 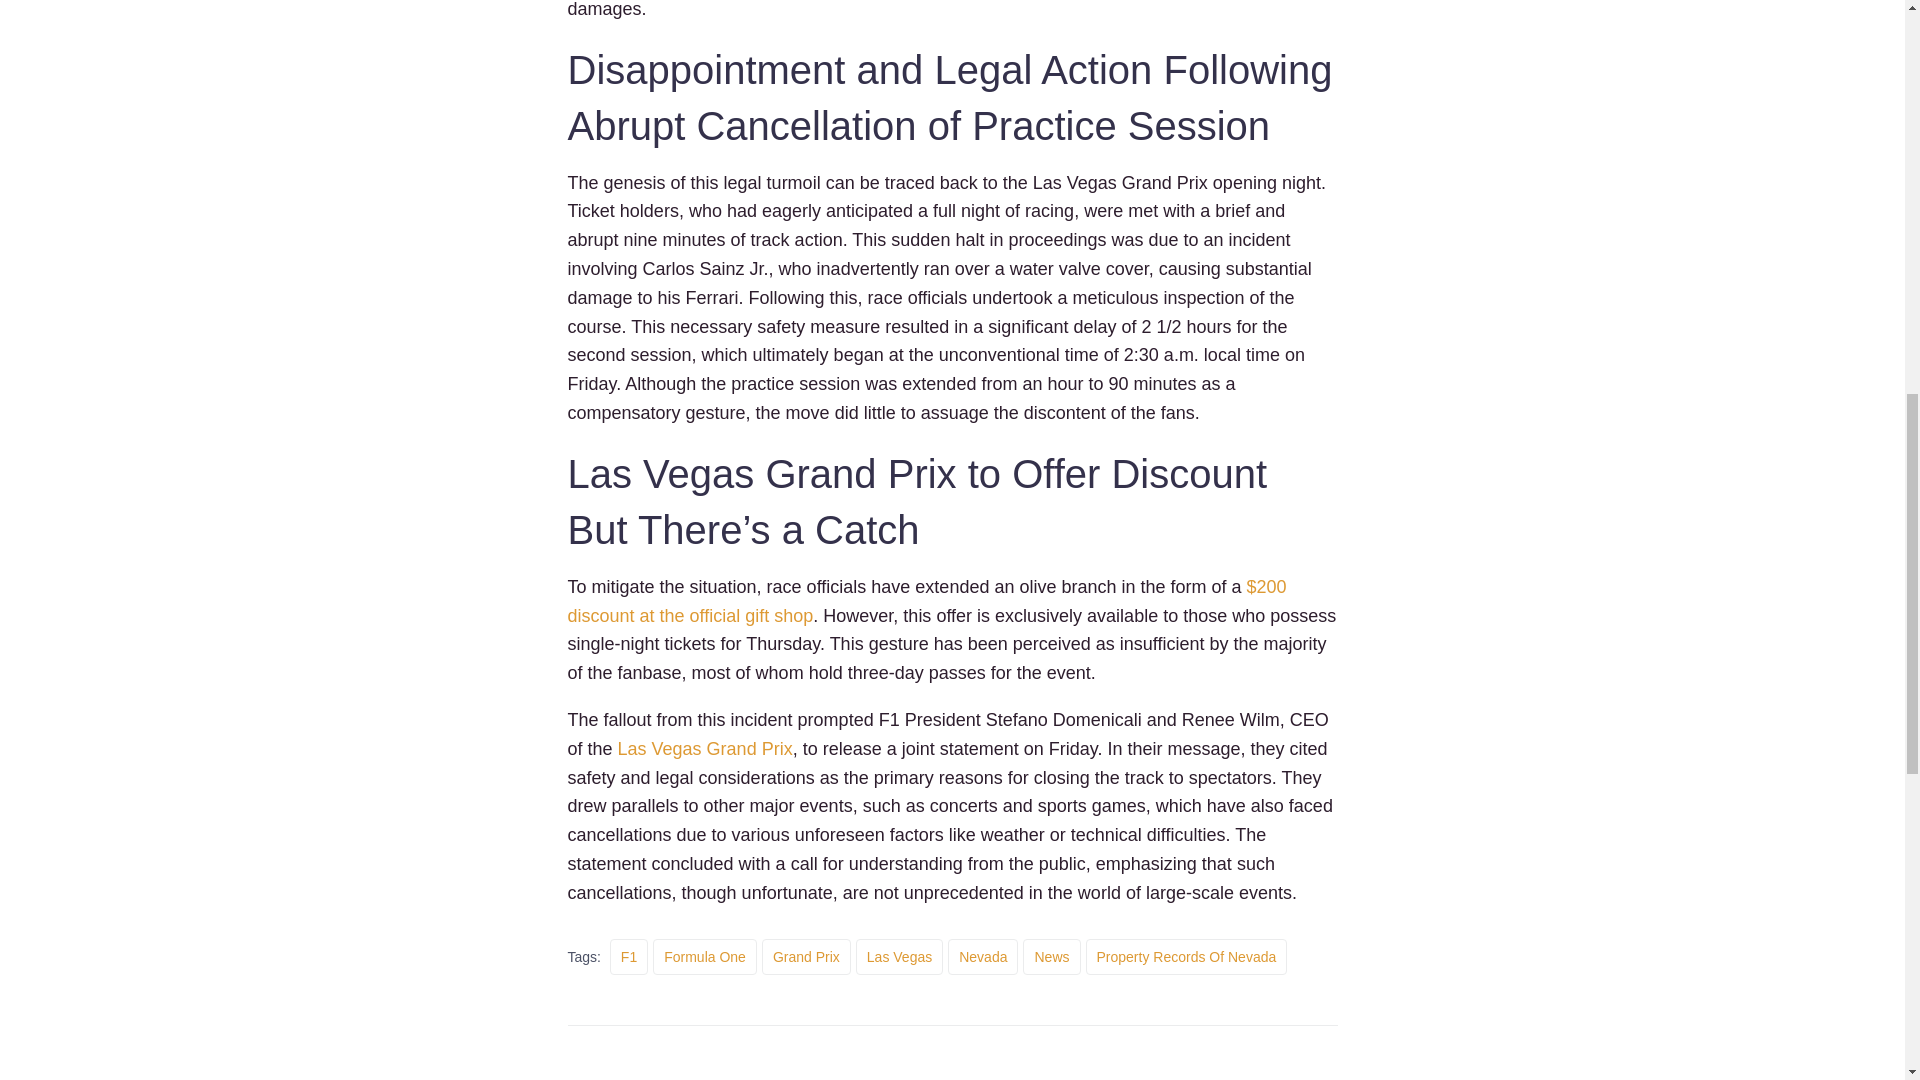 What do you see at coordinates (705, 748) in the screenshot?
I see `Las Vegas Grand Prix` at bounding box center [705, 748].